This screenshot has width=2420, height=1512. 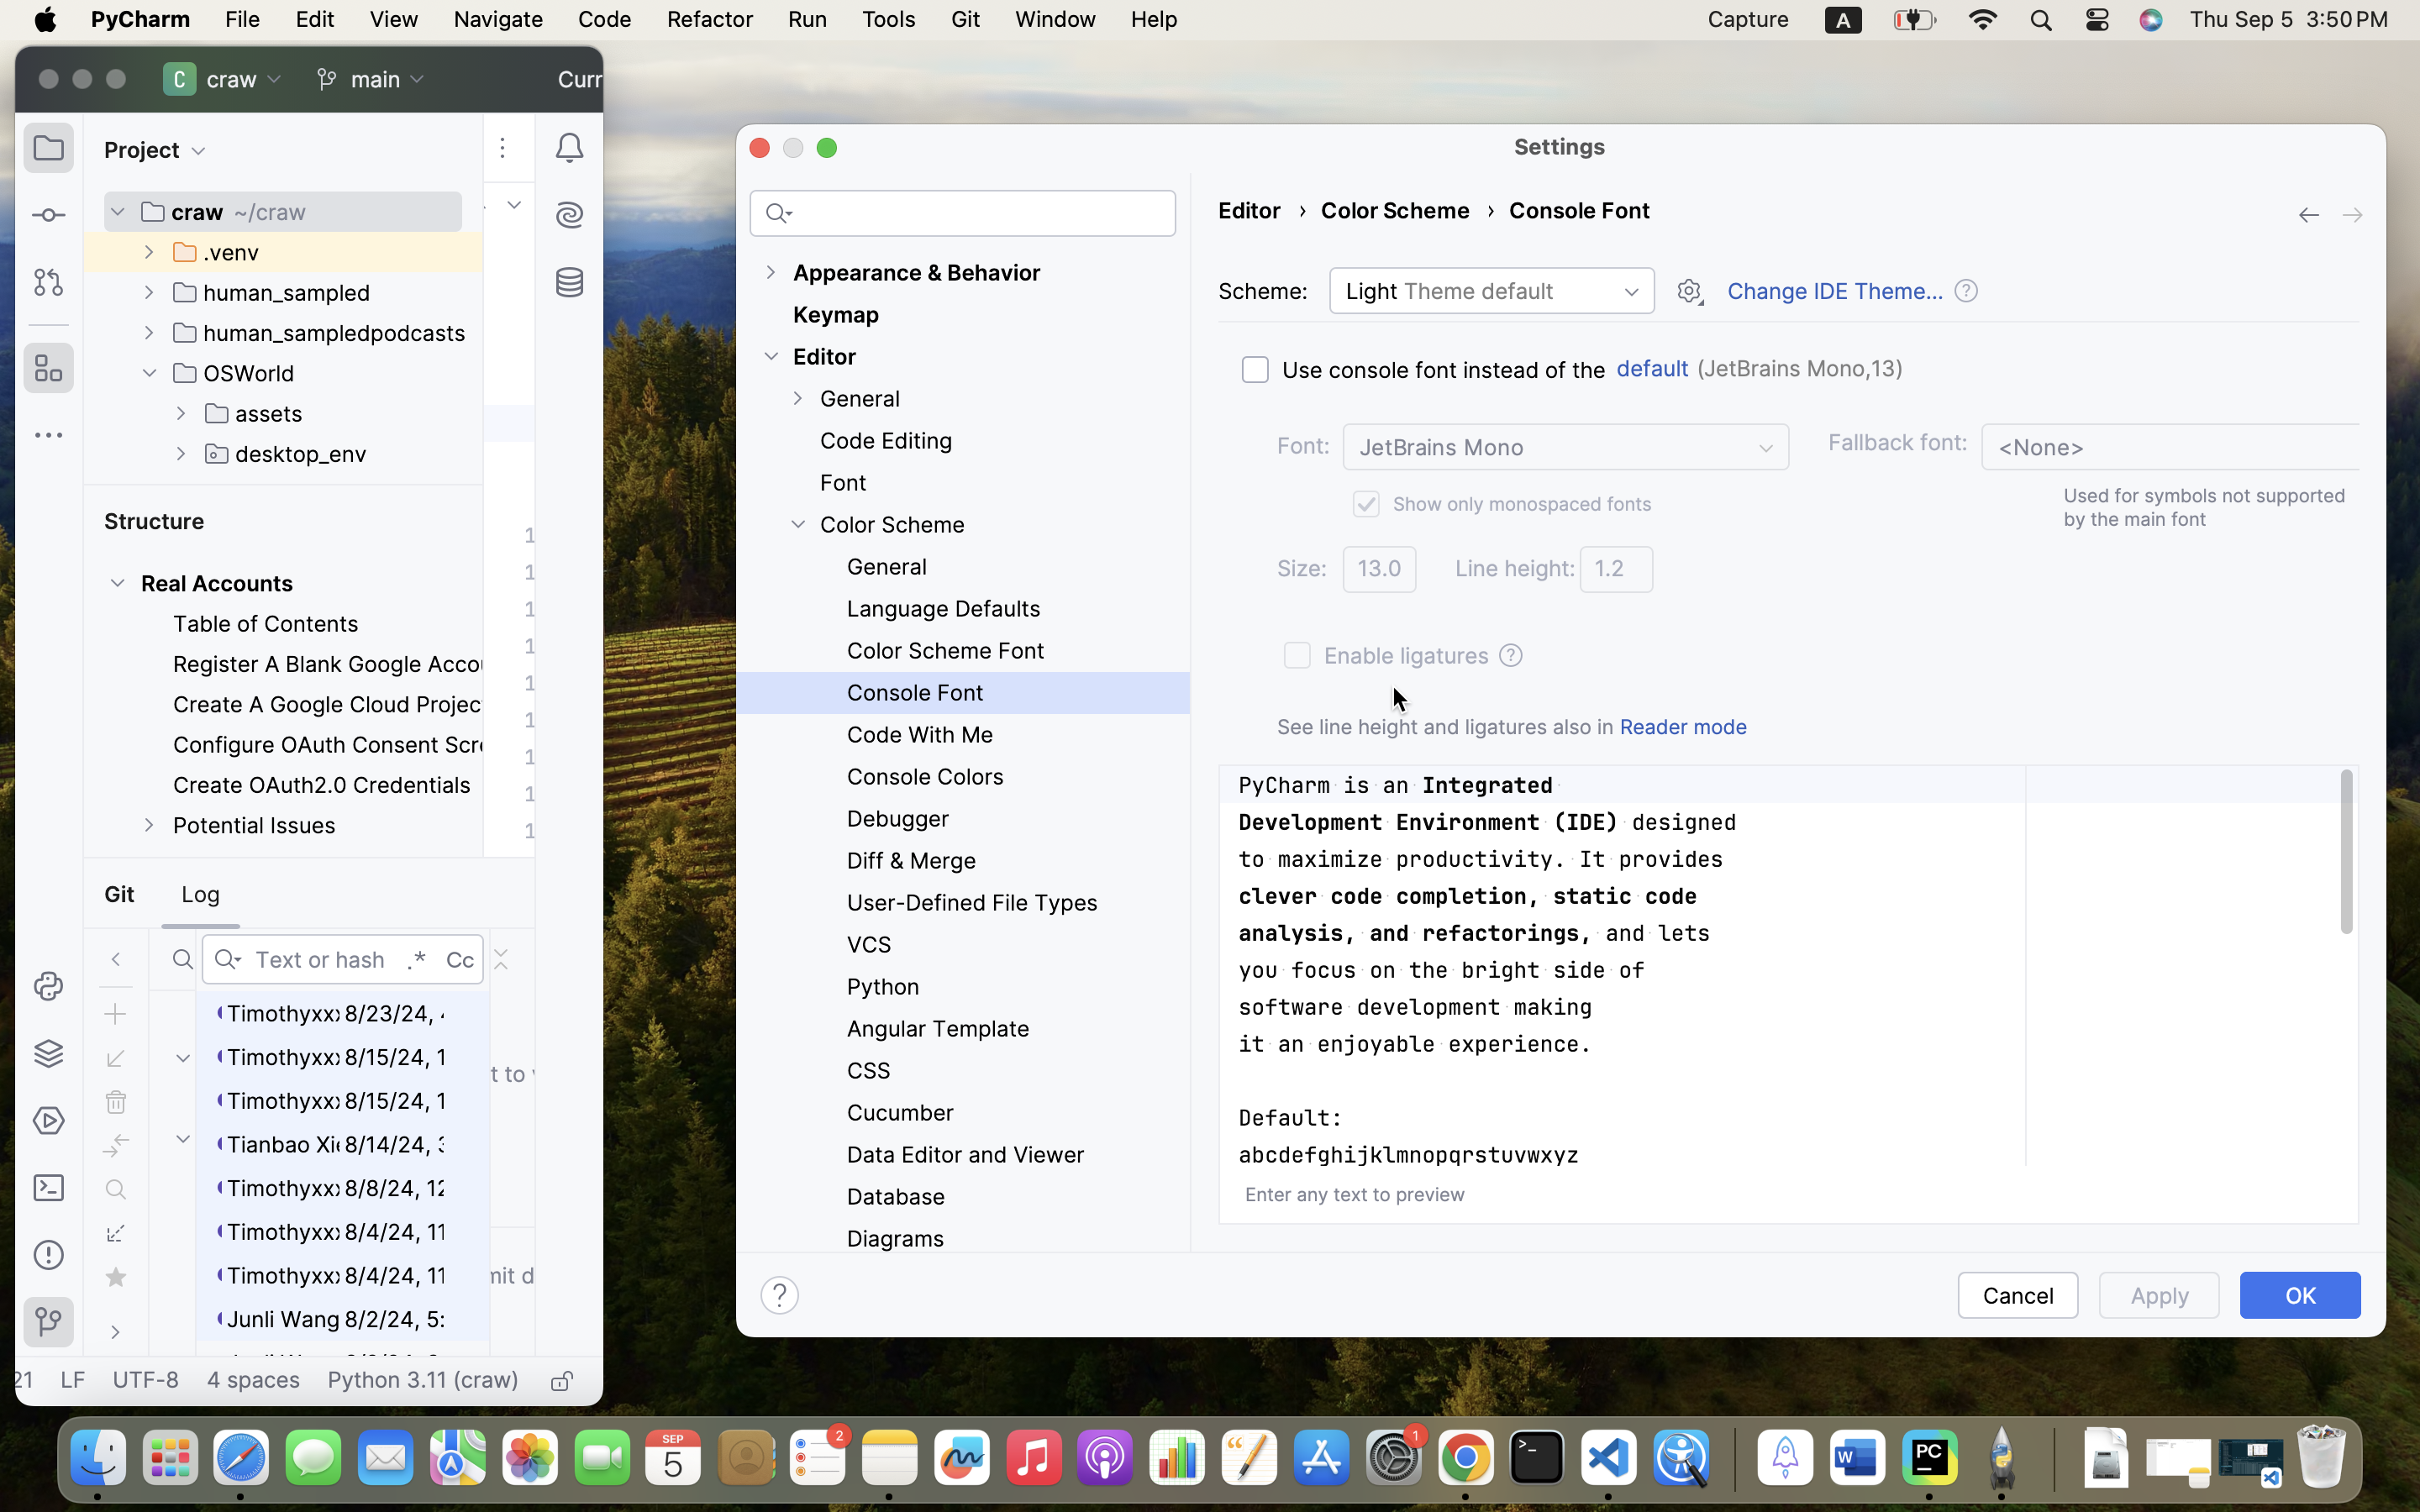 I want to click on 13.0, so click(x=1380, y=570).